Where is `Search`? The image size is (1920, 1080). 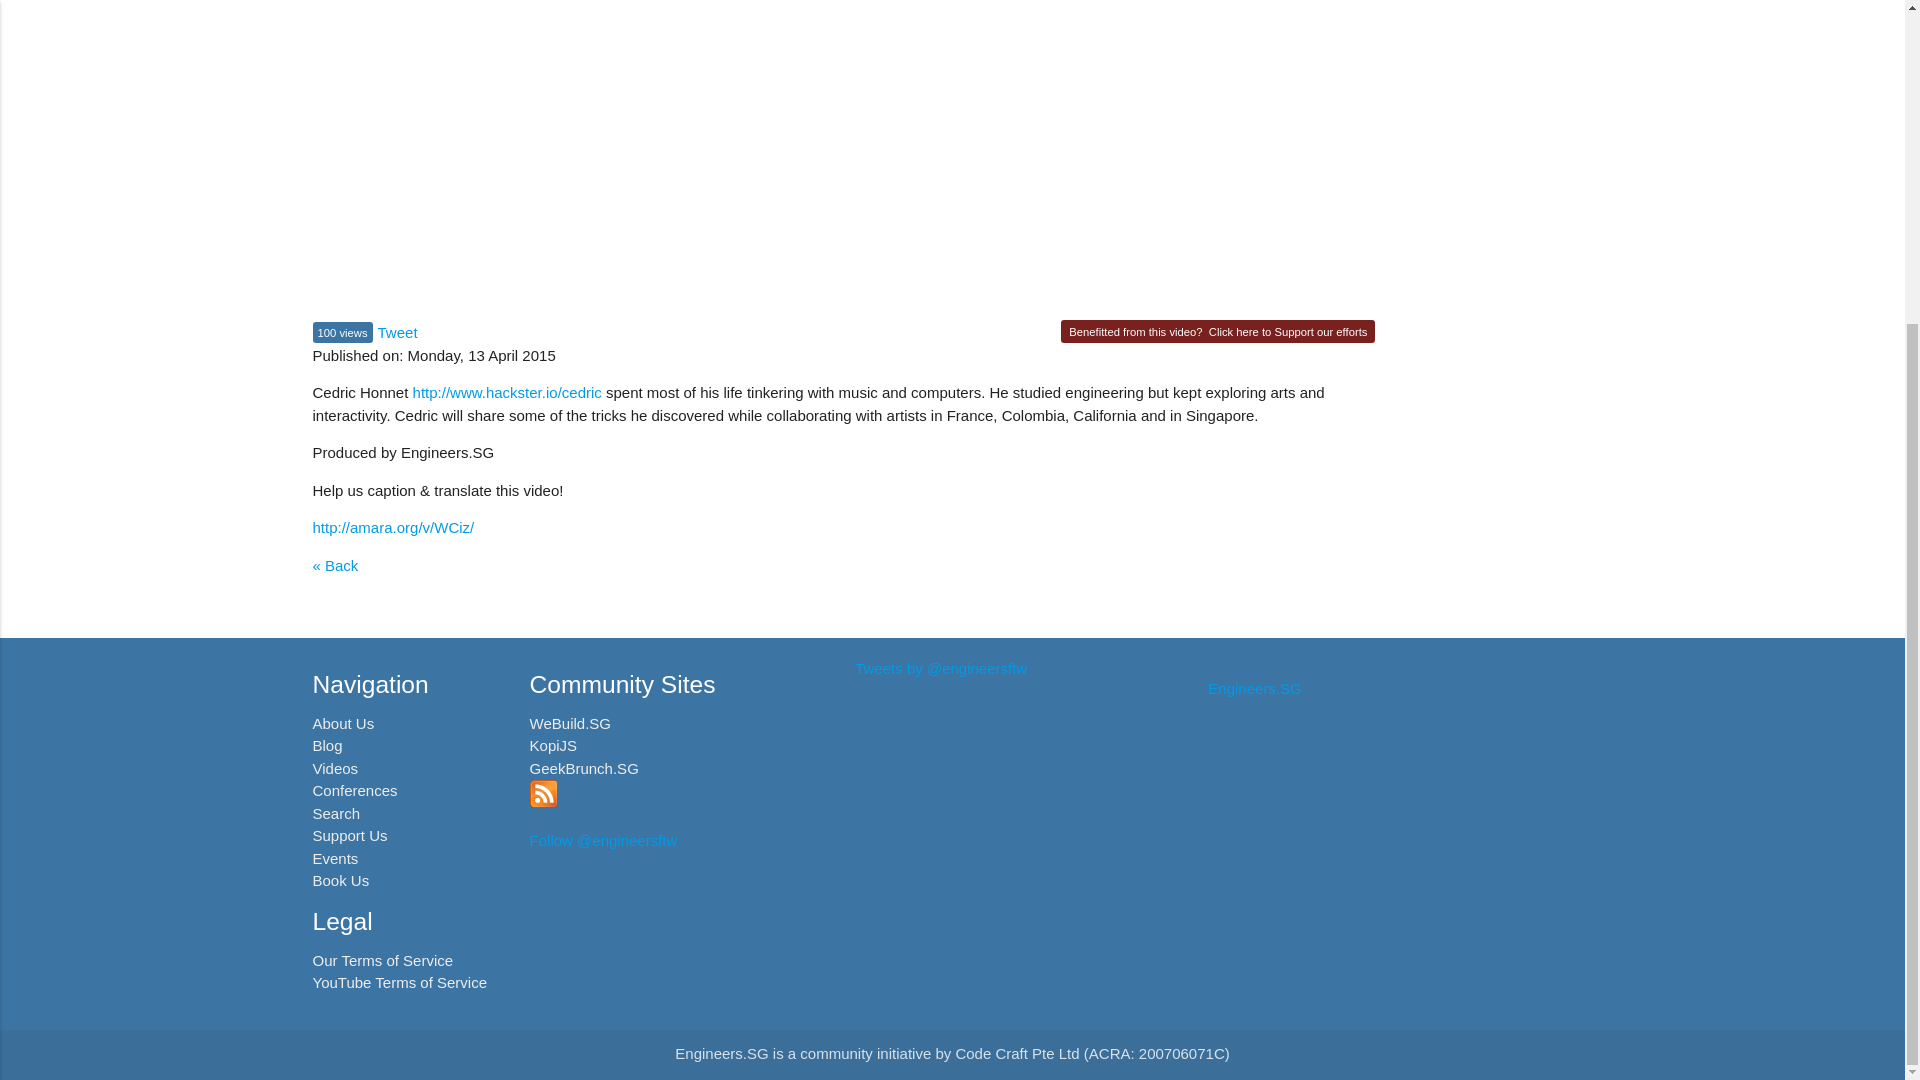
Search is located at coordinates (336, 812).